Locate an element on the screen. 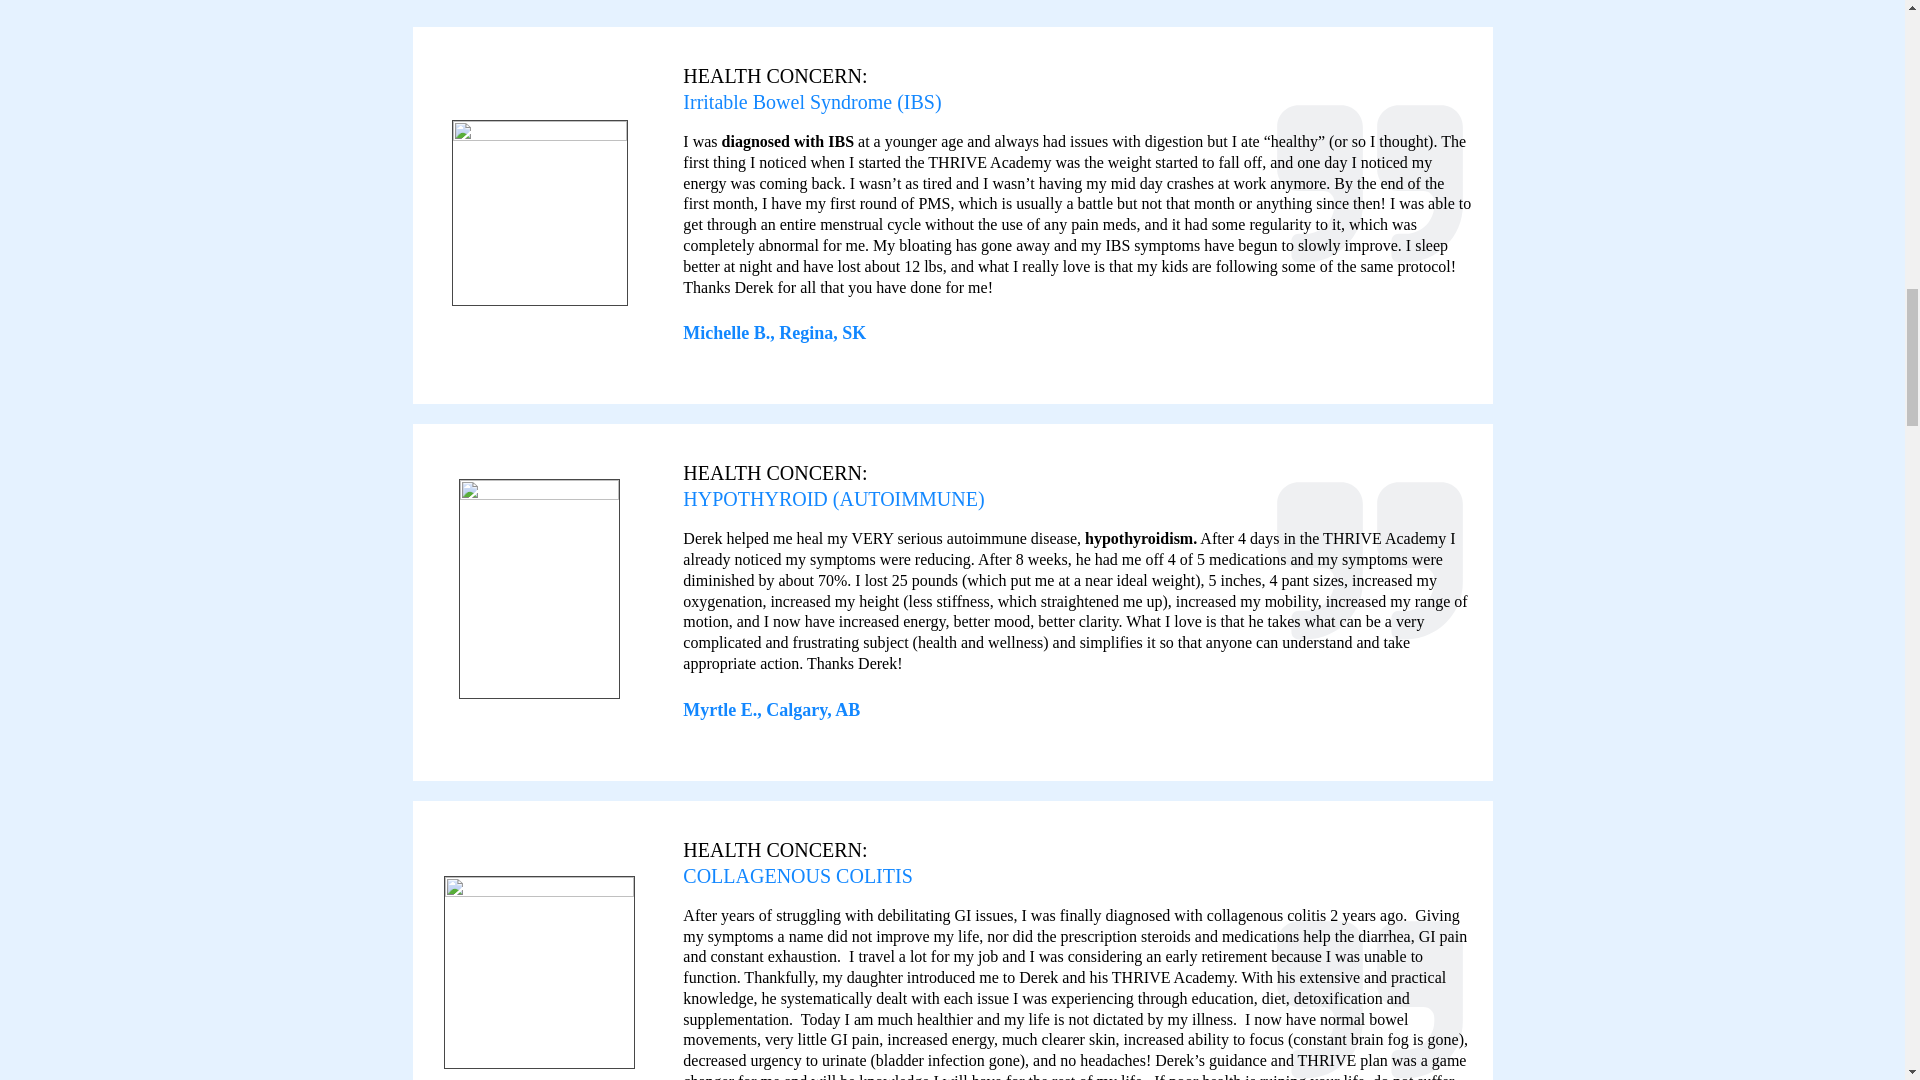 Image resolution: width=1920 pixels, height=1080 pixels. quote-right is located at coordinates (1370, 994).